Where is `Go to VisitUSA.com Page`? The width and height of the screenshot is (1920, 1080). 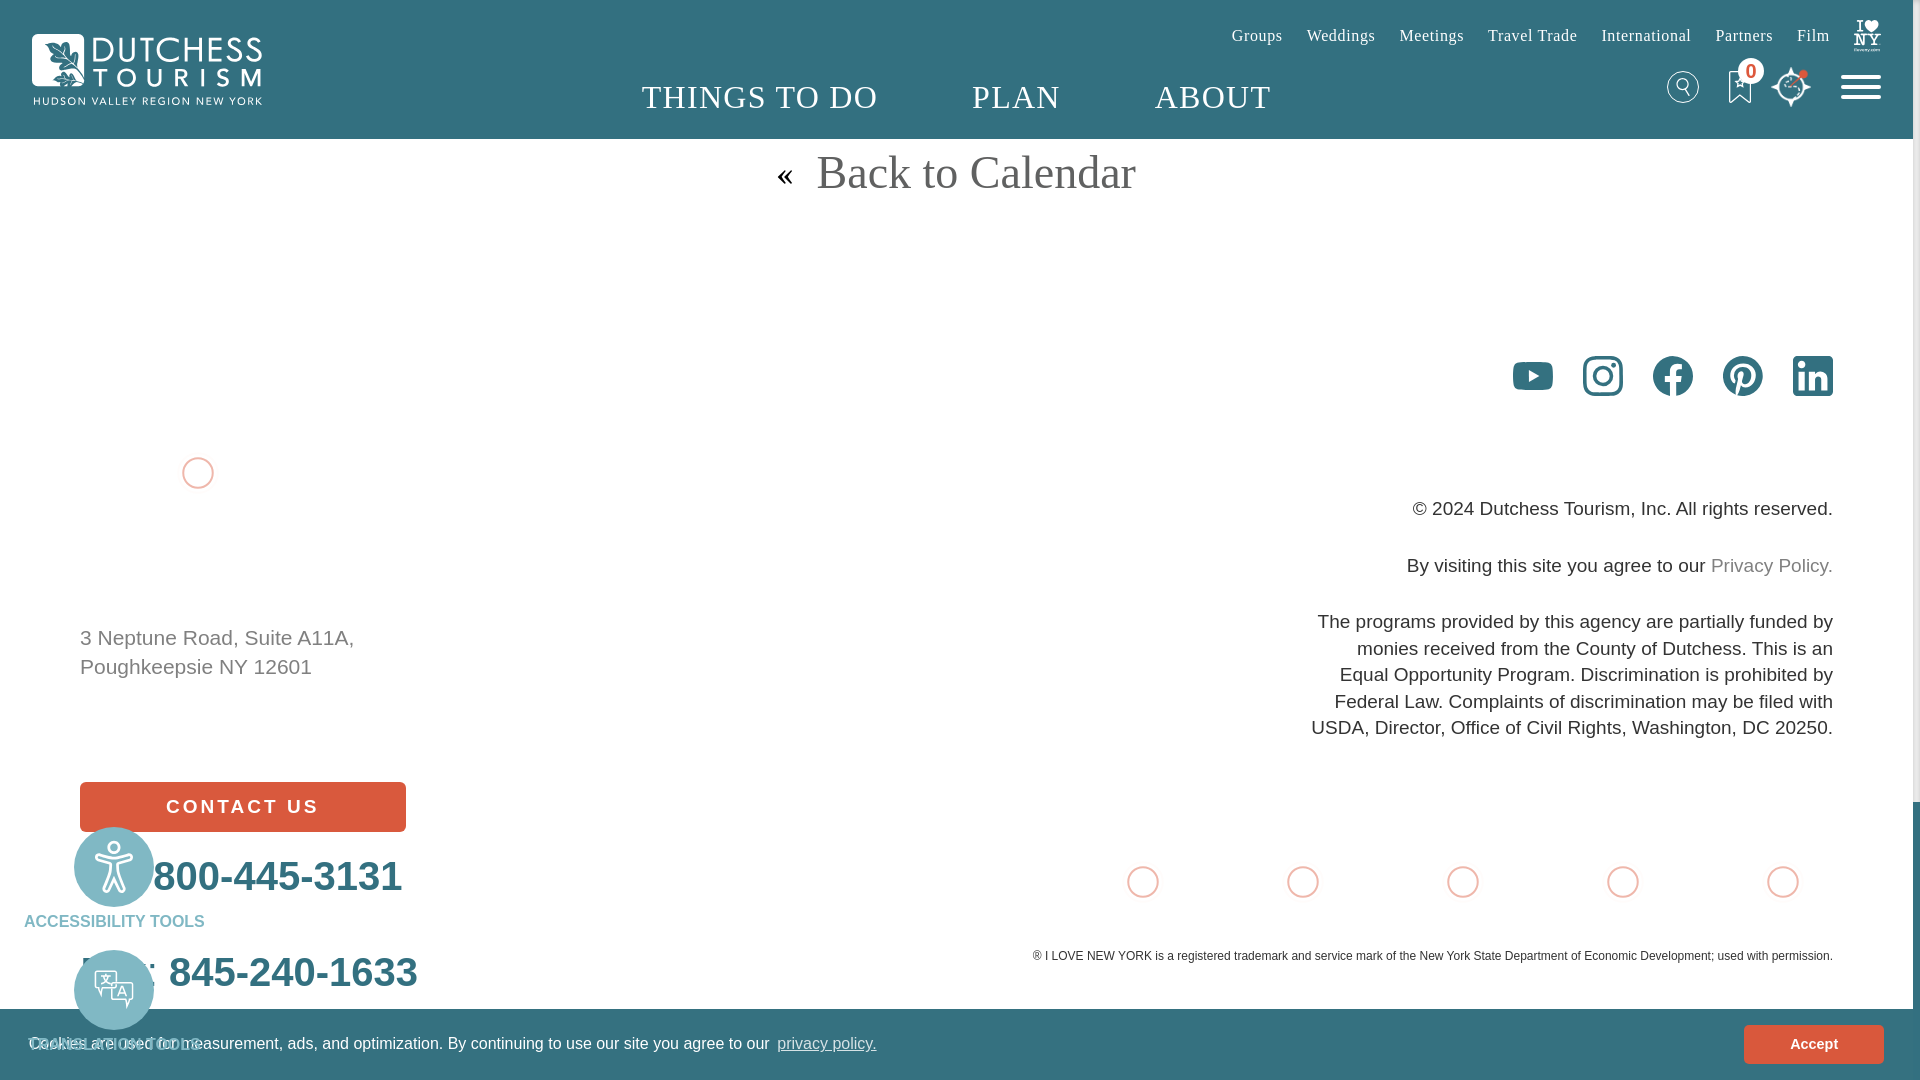 Go to VisitUSA.com Page is located at coordinates (1272, 882).